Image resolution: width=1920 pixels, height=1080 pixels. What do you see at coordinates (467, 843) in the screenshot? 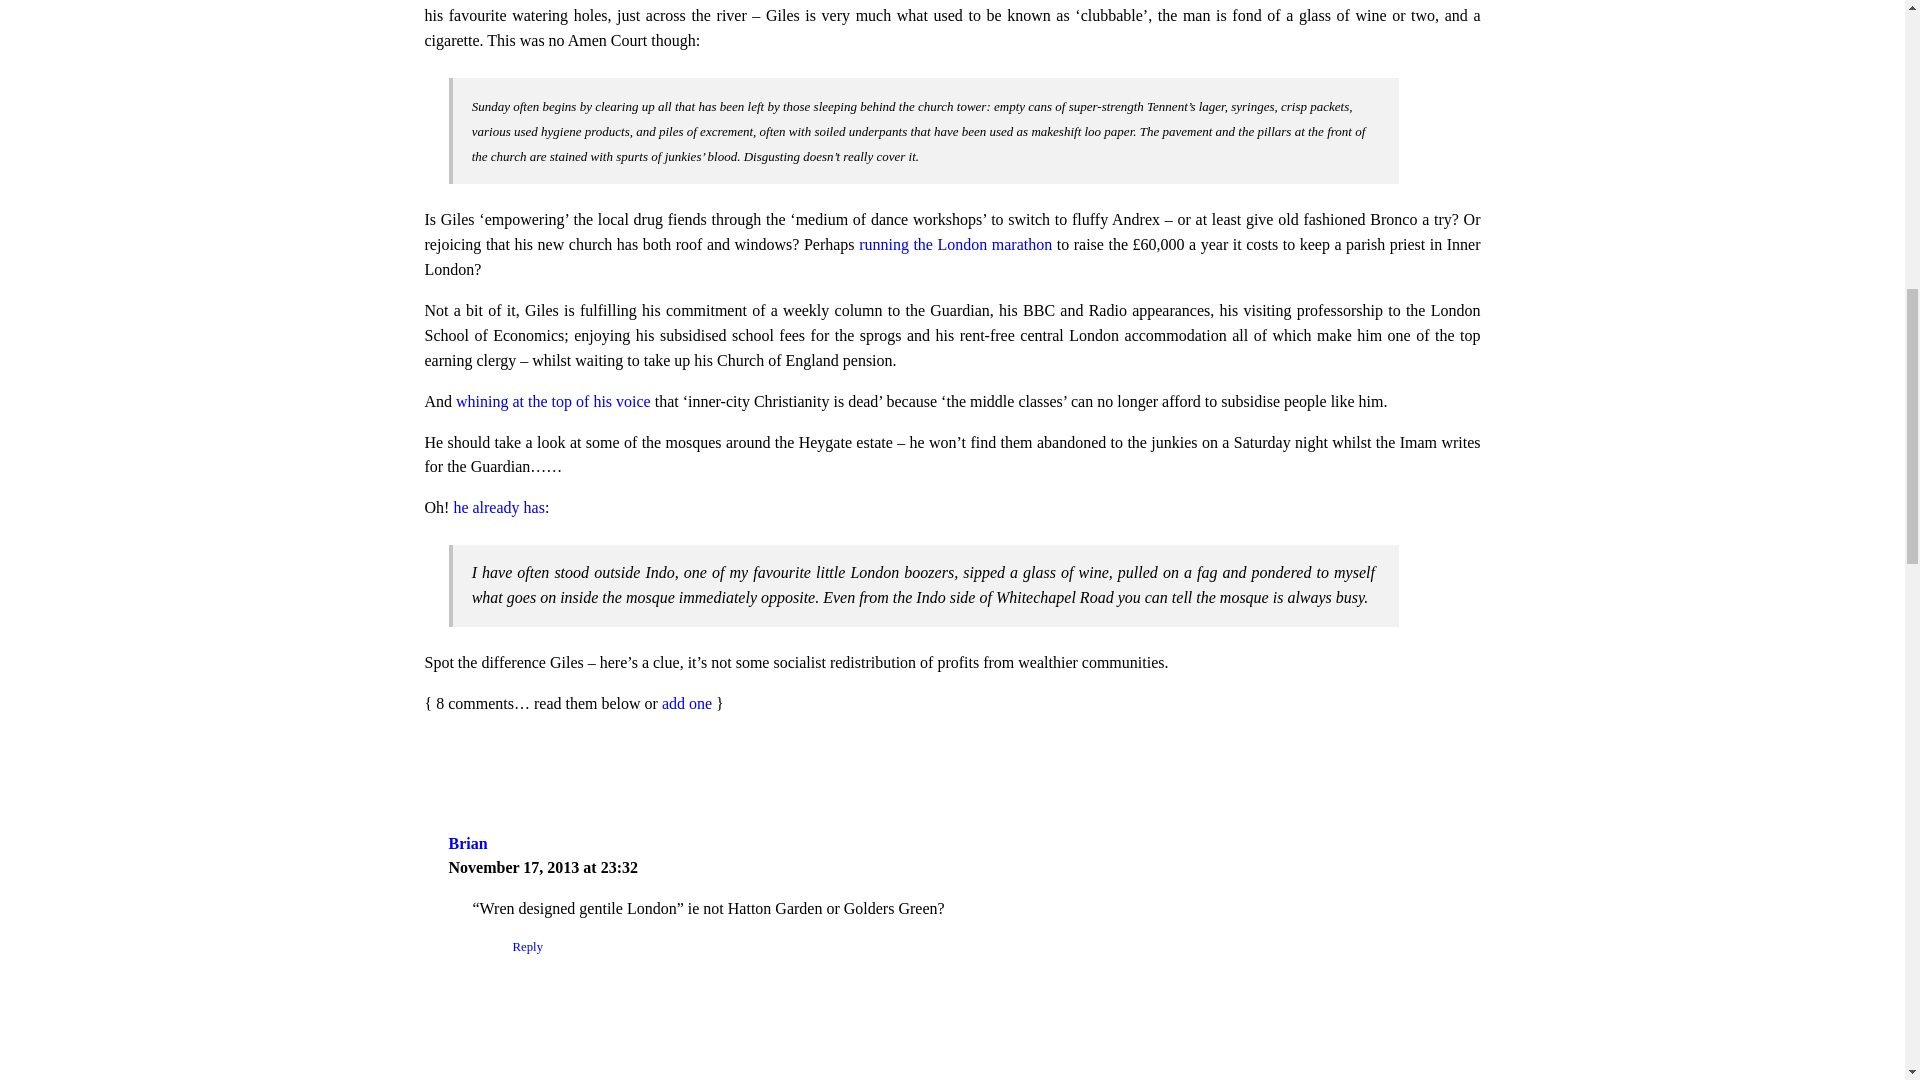
I see `Brian` at bounding box center [467, 843].